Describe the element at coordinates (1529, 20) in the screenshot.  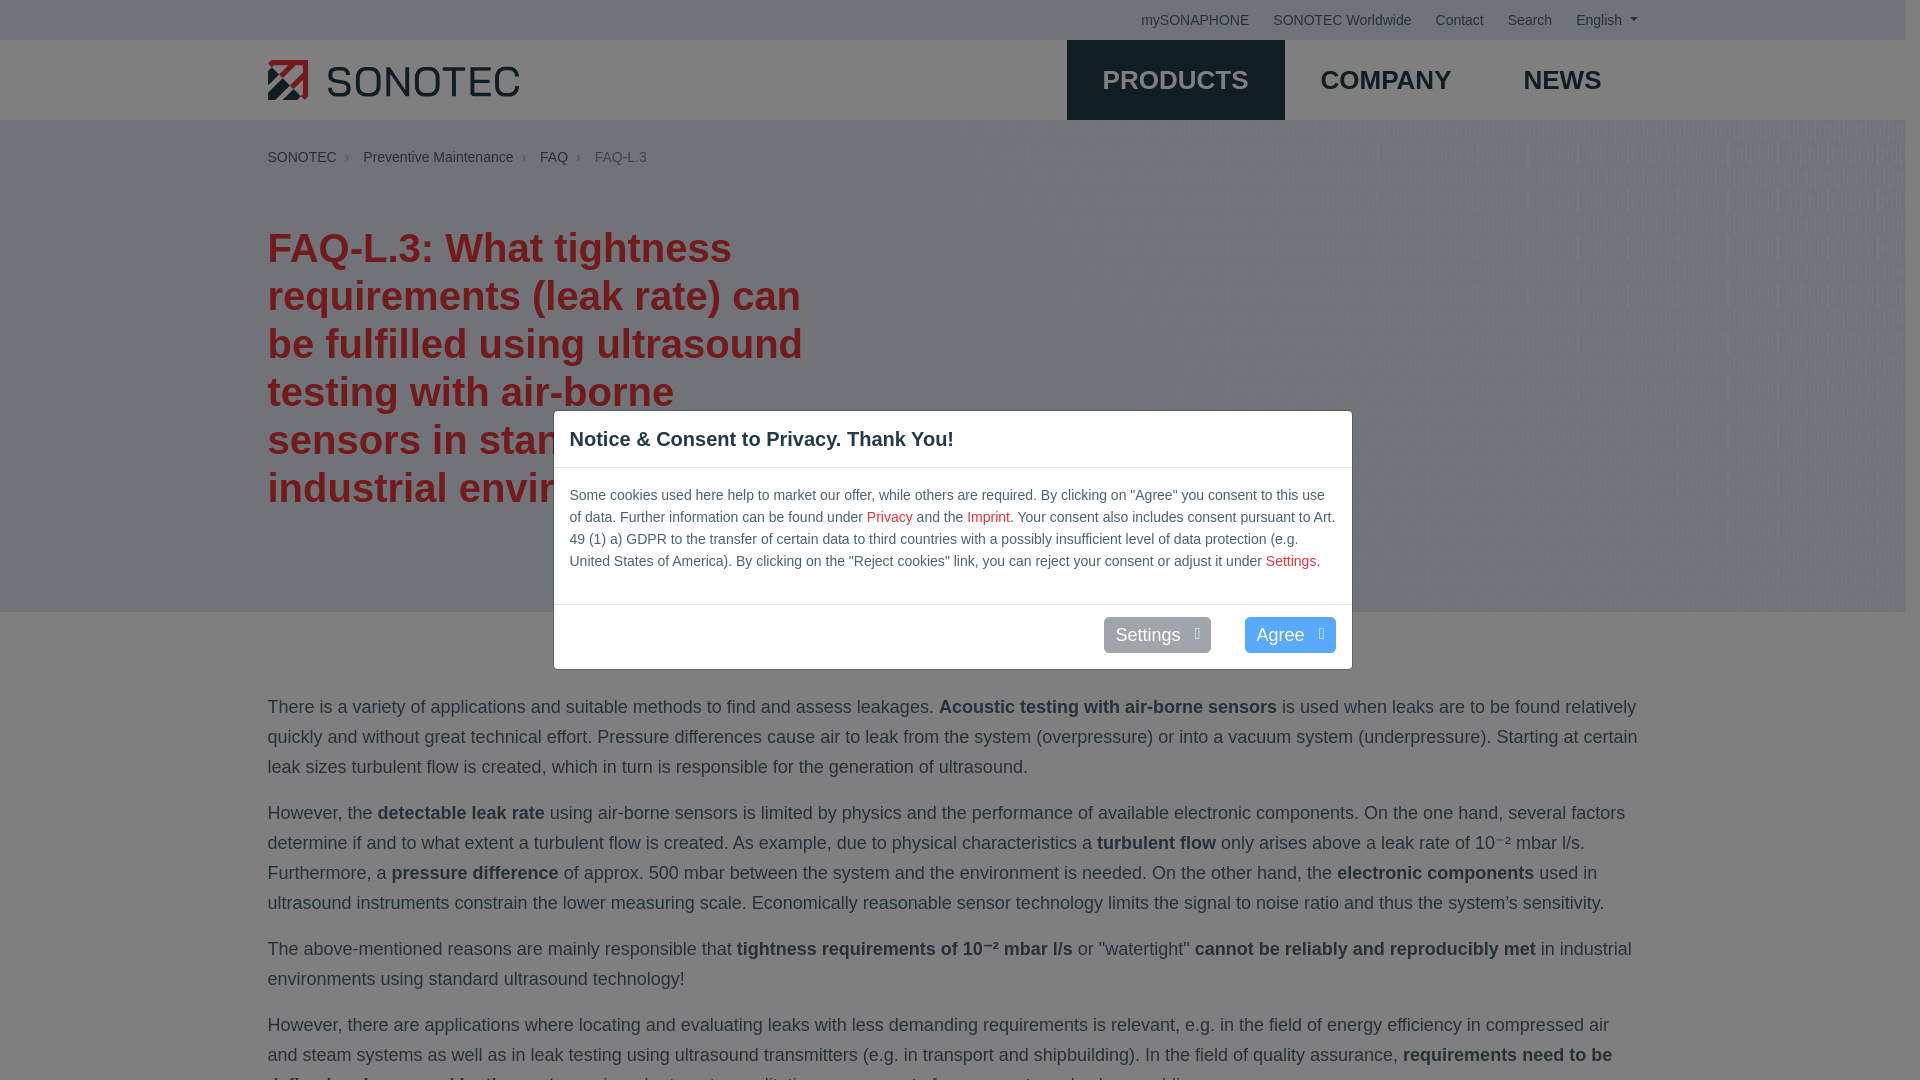
I see `Search` at that location.